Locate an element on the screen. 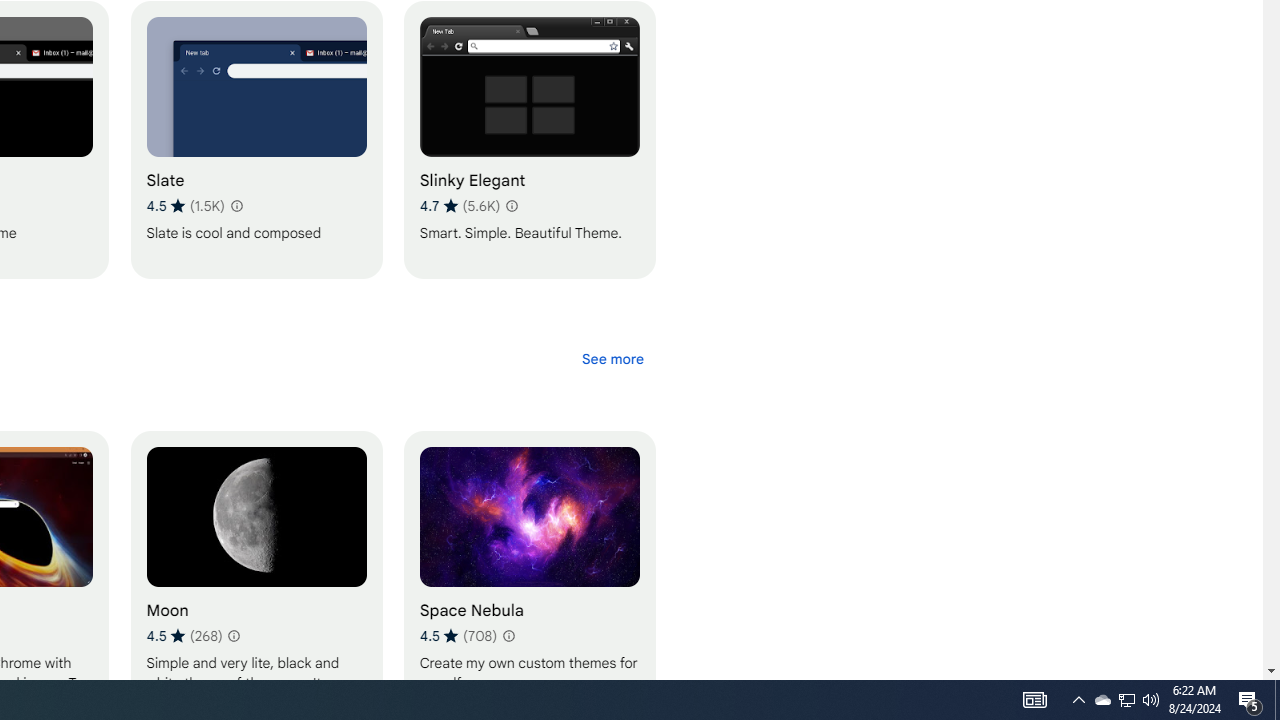 The image size is (1280, 720). Learn more about results and reviews "Moon" is located at coordinates (233, 636).